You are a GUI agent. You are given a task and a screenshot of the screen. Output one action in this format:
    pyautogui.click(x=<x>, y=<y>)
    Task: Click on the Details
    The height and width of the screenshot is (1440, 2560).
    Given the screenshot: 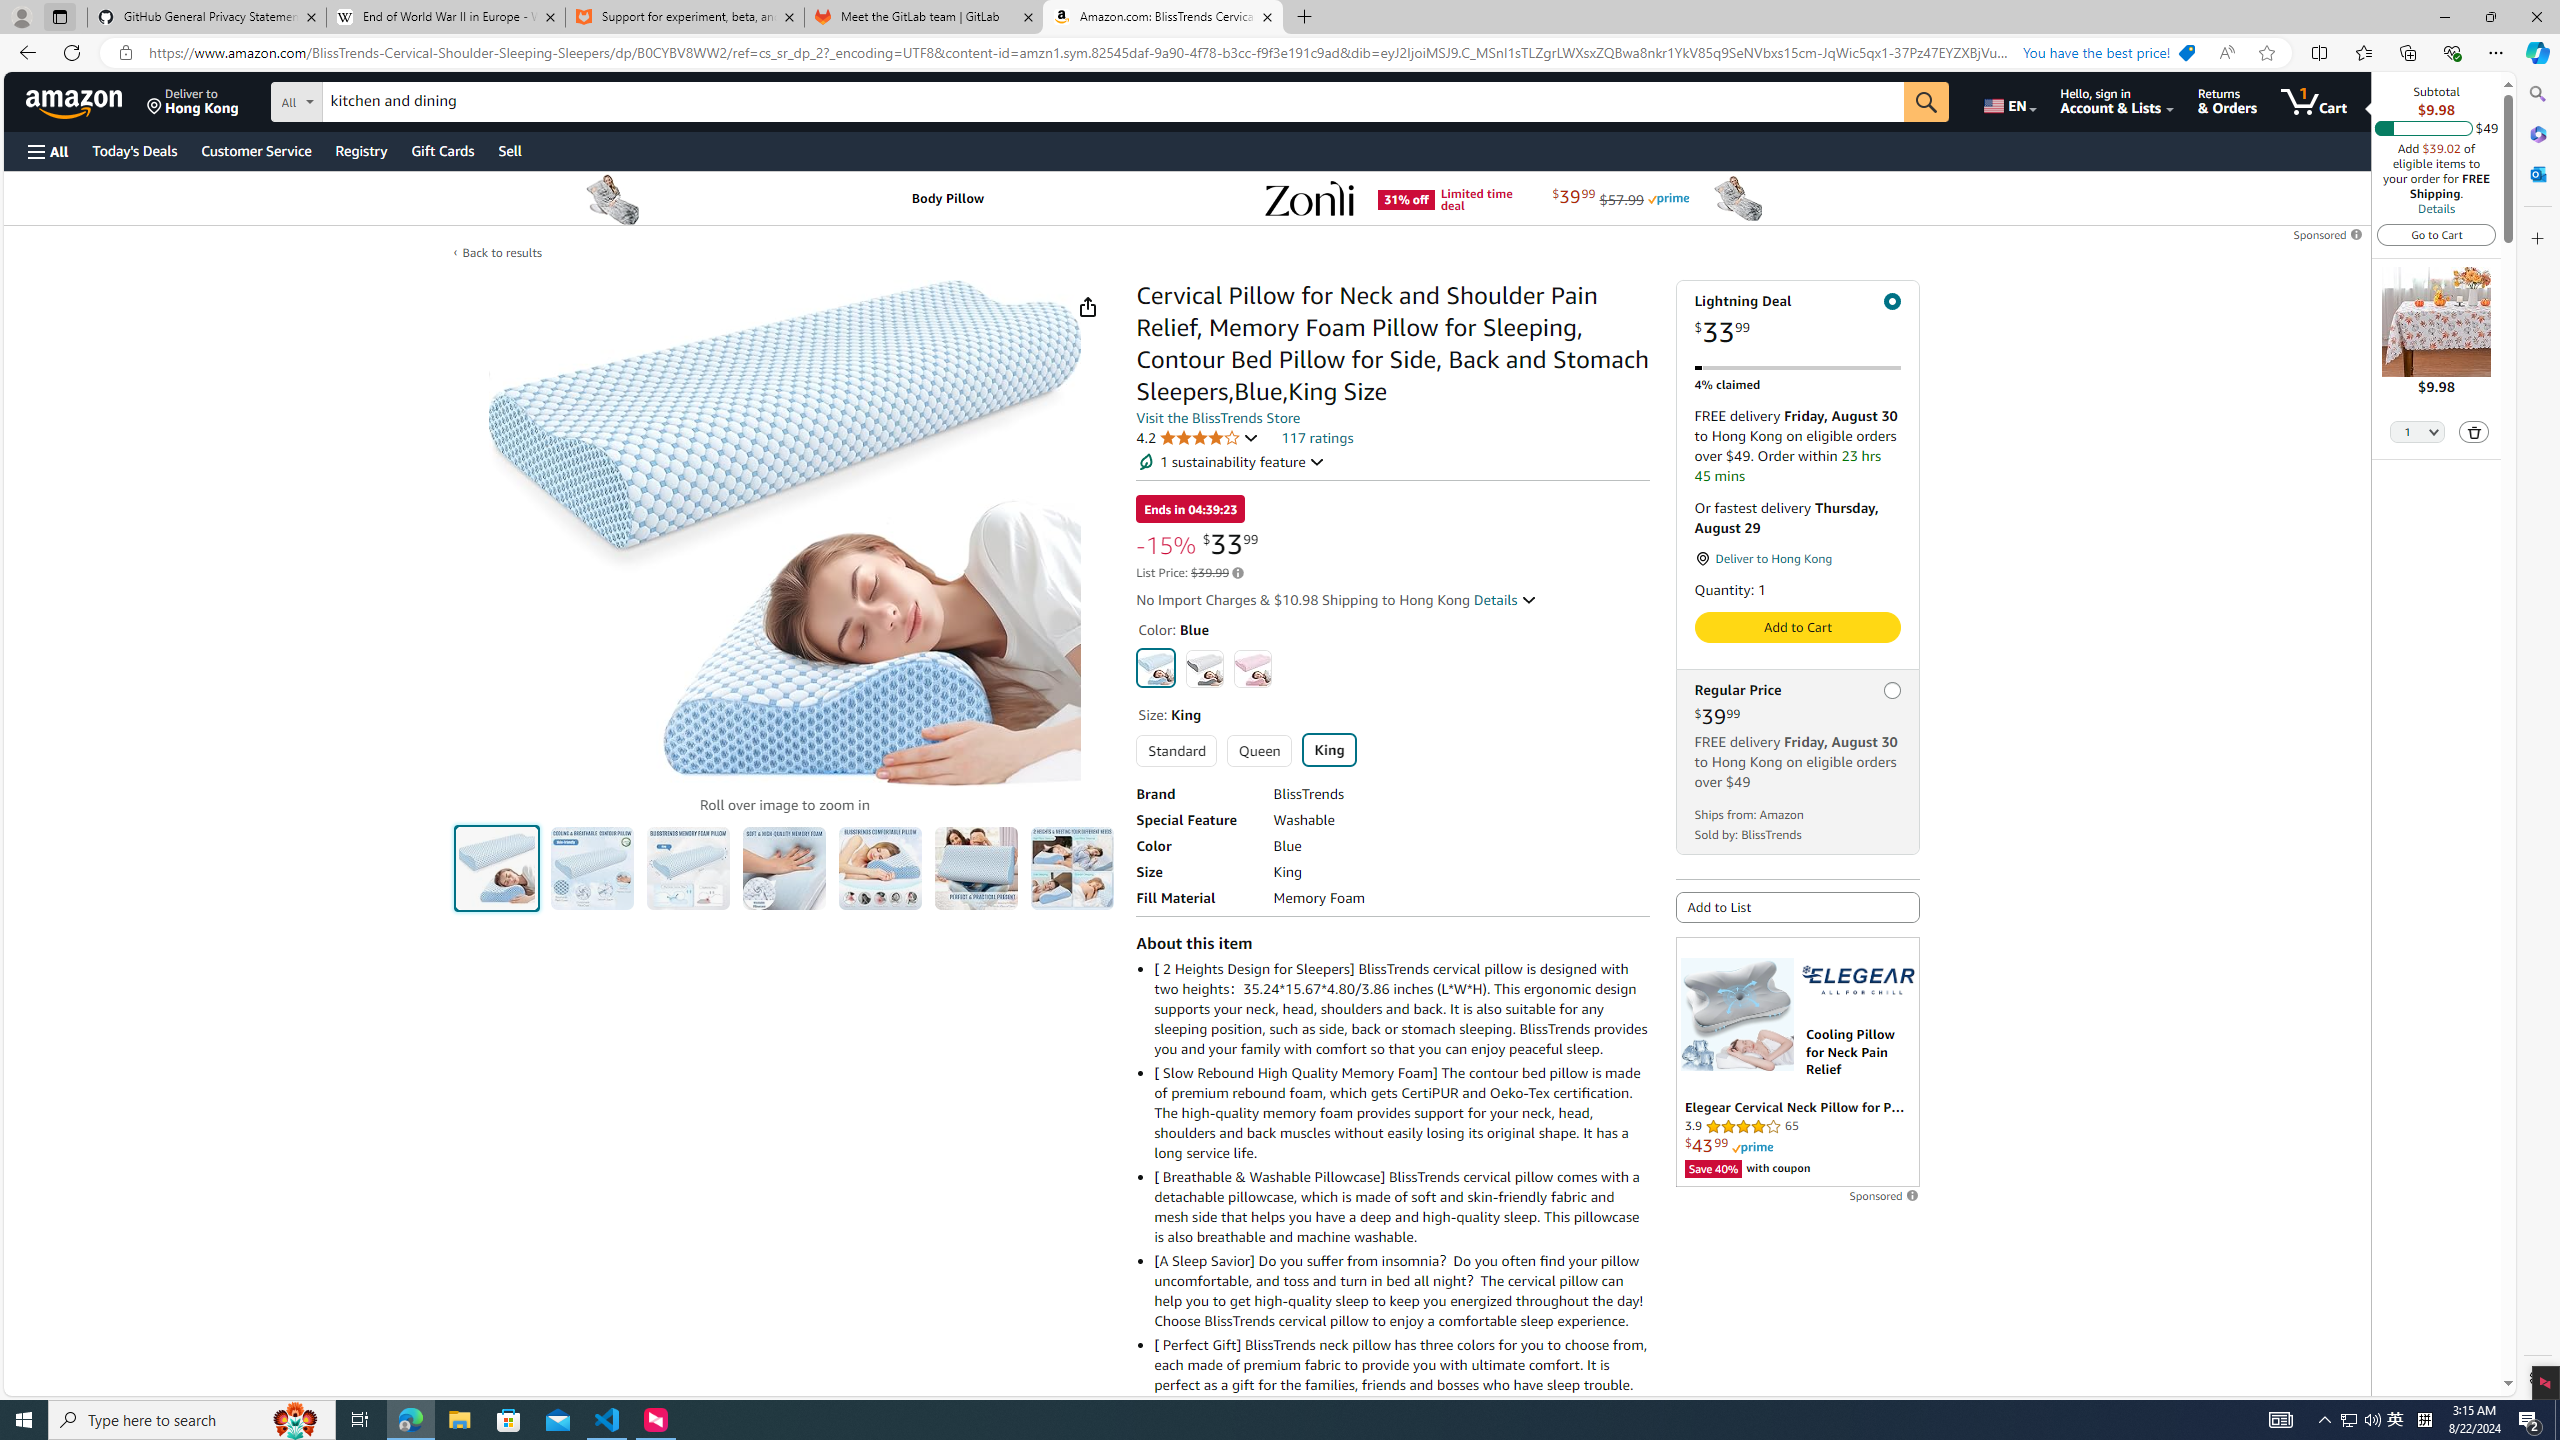 What is the action you would take?
    pyautogui.click(x=2435, y=208)
    